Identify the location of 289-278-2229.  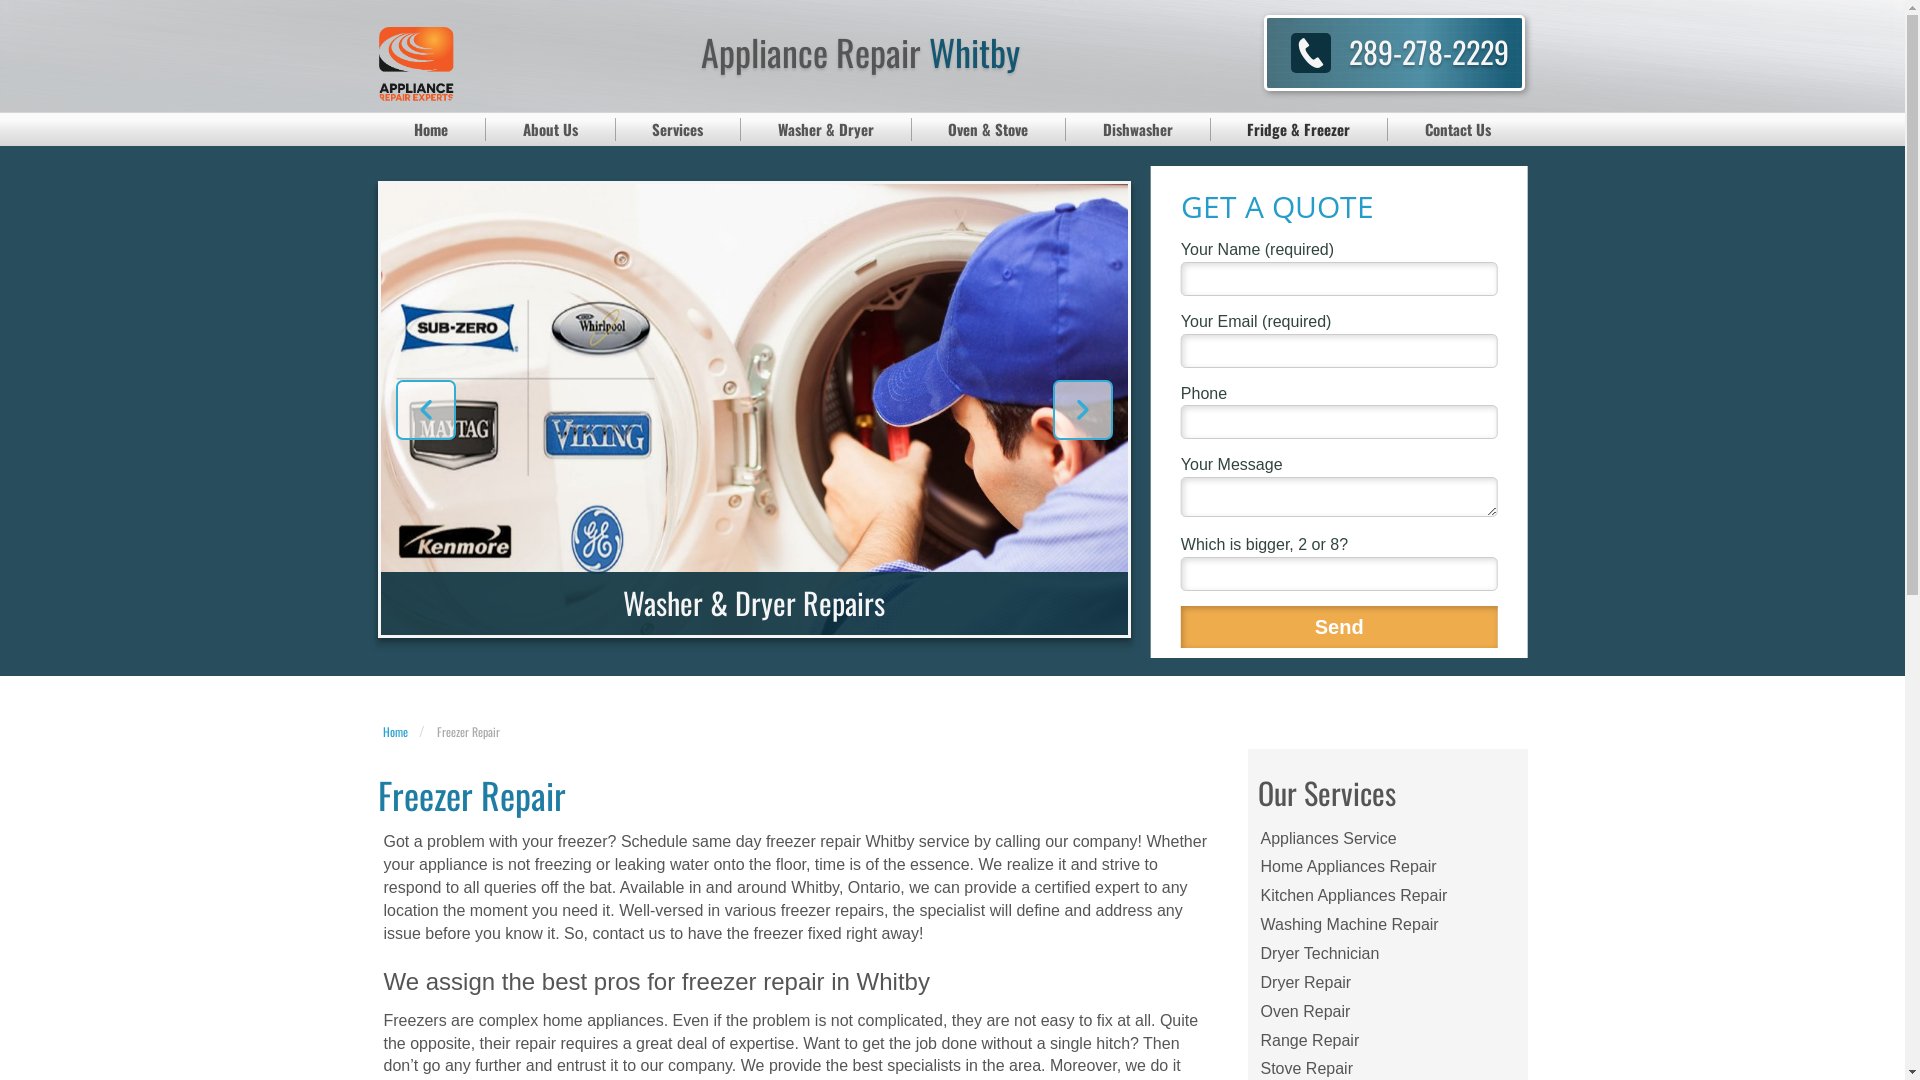
(1429, 52).